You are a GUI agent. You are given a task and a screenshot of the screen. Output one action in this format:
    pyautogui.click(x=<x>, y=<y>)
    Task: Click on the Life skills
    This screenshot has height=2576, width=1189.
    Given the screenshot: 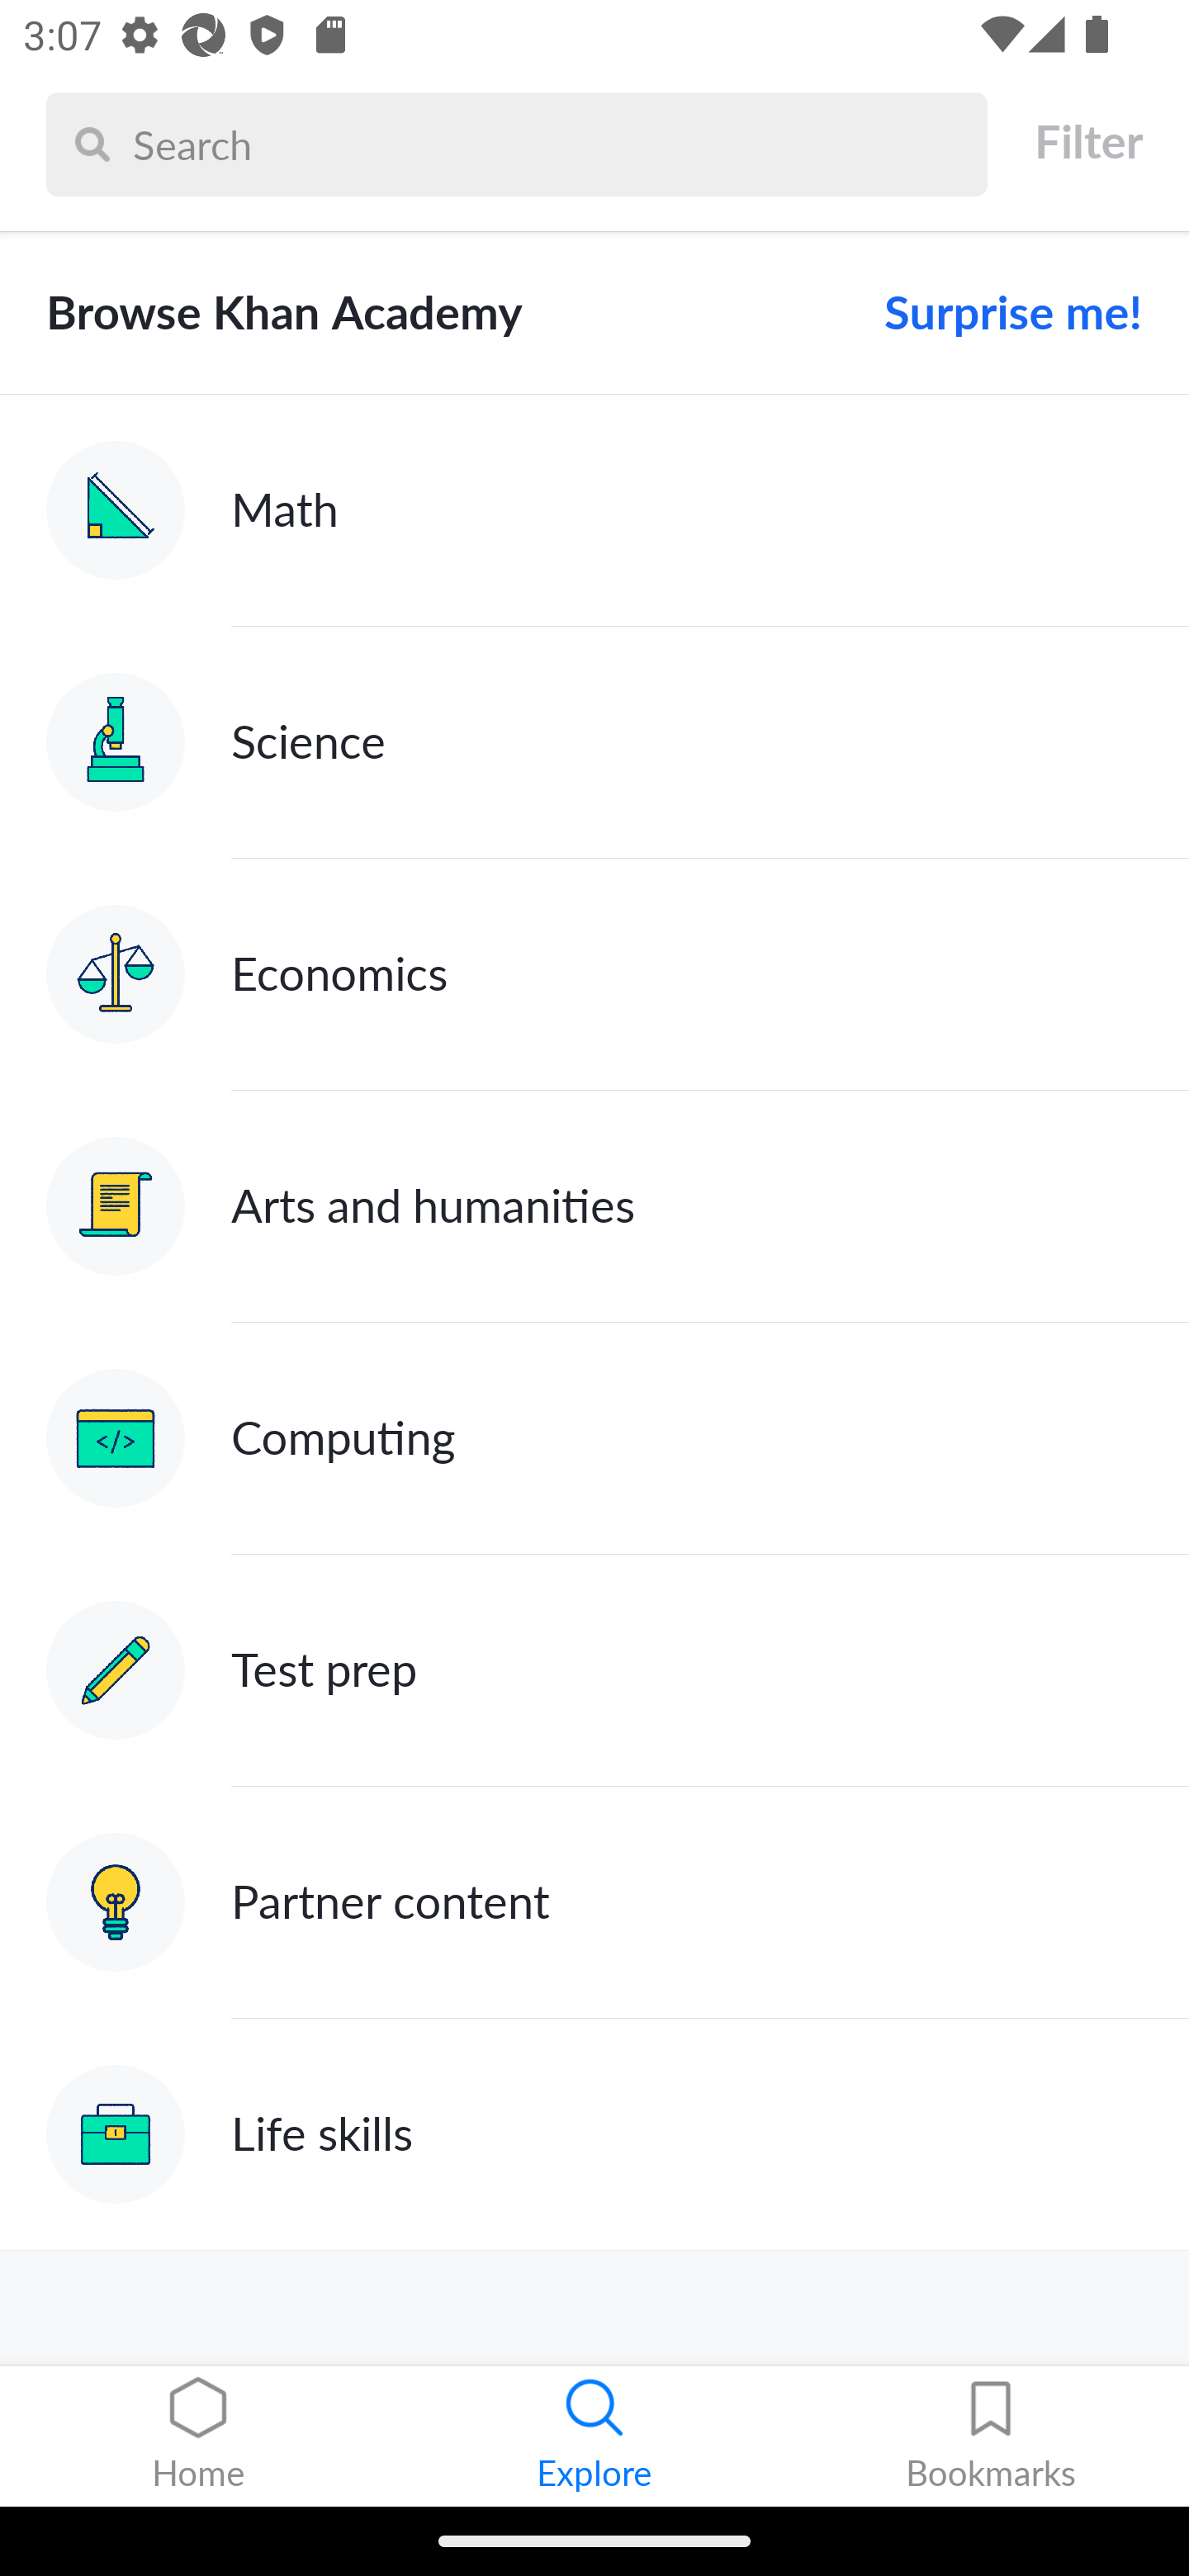 What is the action you would take?
    pyautogui.click(x=594, y=2133)
    